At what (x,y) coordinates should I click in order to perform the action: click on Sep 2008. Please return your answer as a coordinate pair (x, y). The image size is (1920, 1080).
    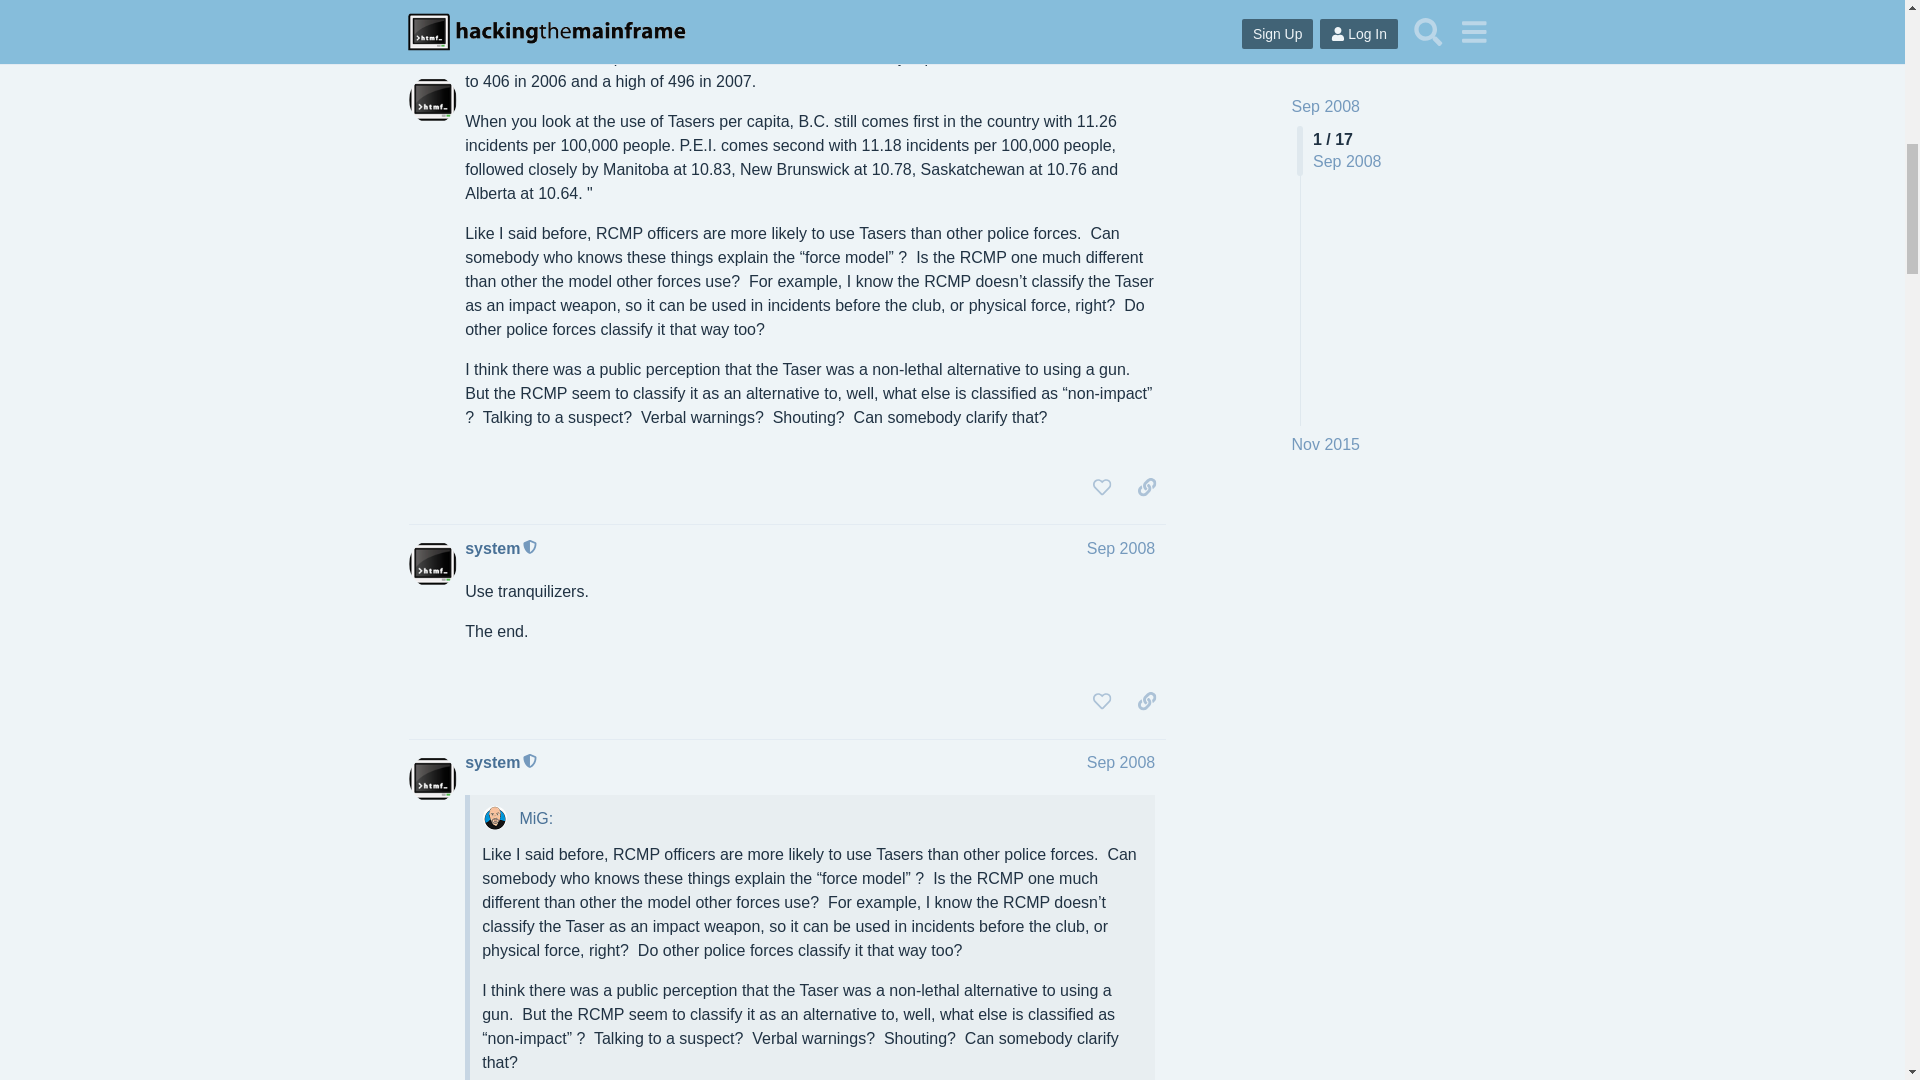
    Looking at the image, I should click on (1120, 762).